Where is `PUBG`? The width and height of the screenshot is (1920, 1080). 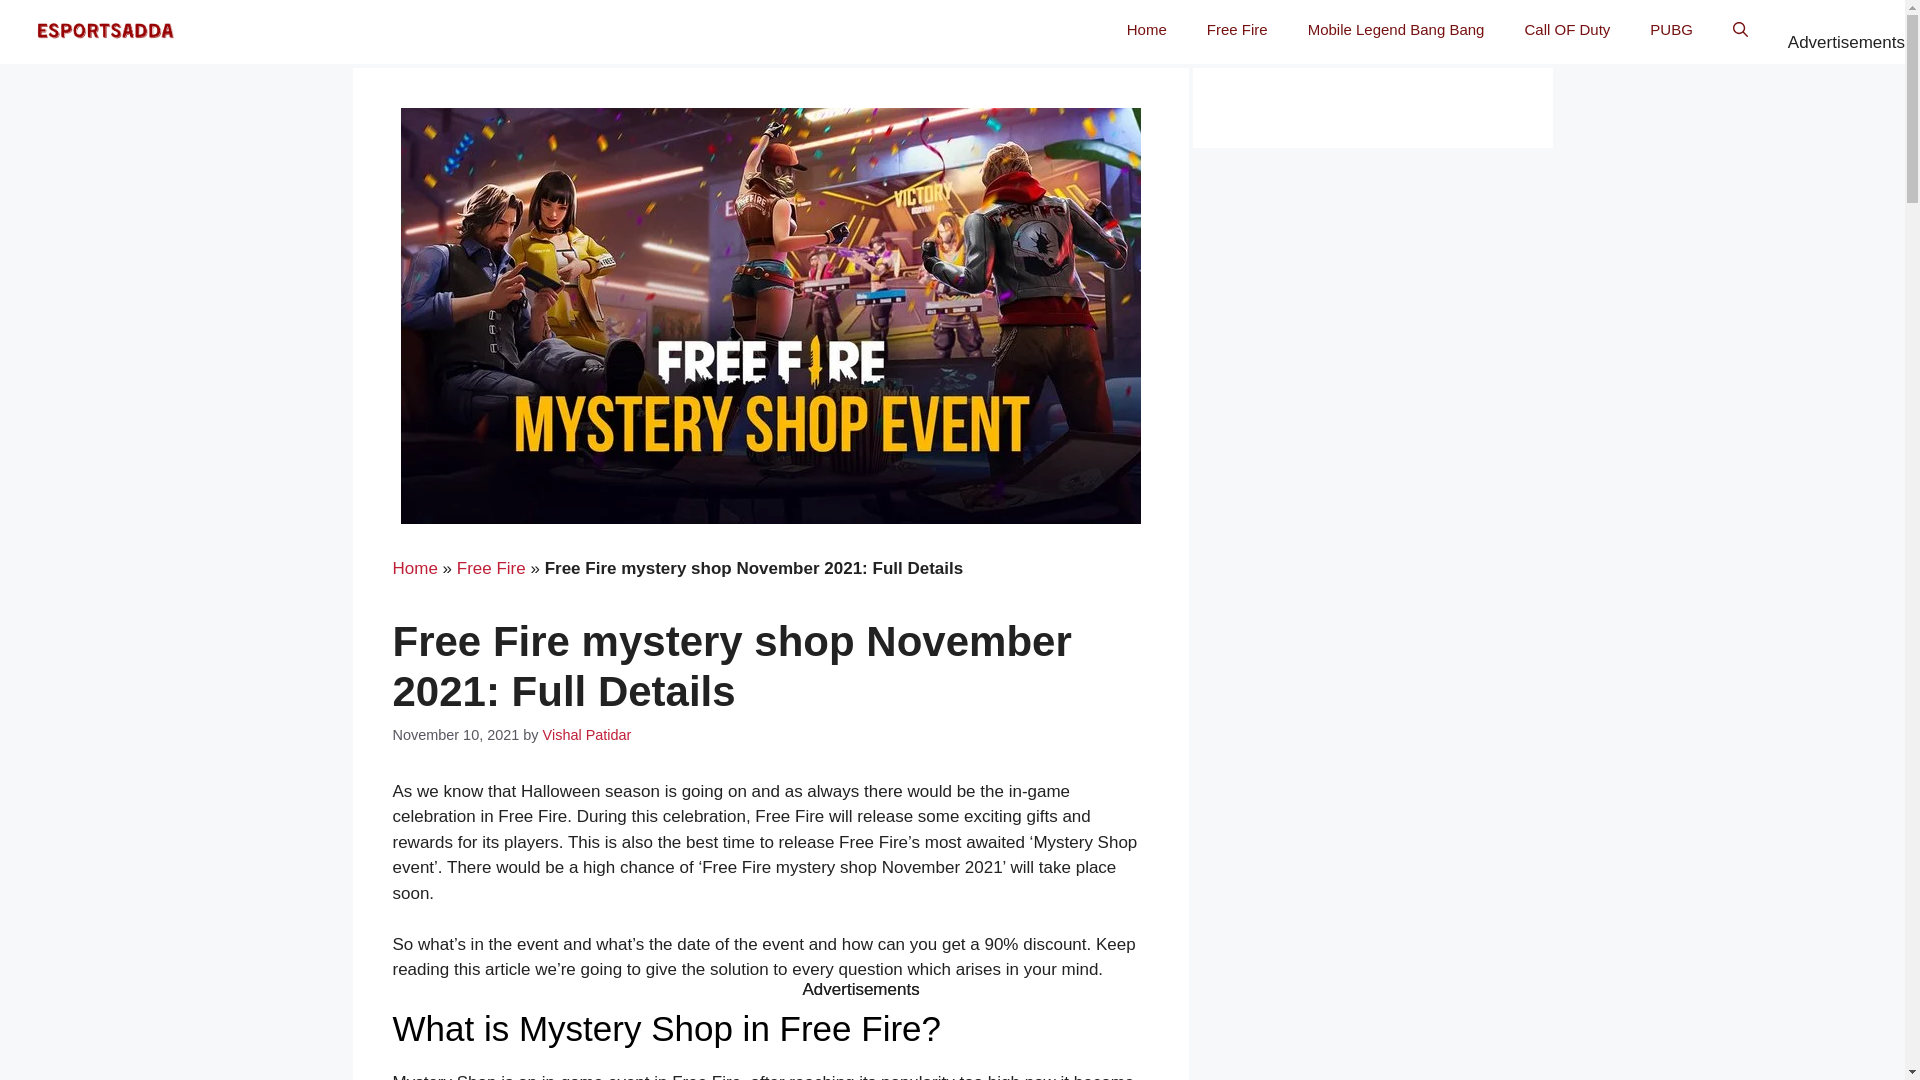 PUBG is located at coordinates (1671, 30).